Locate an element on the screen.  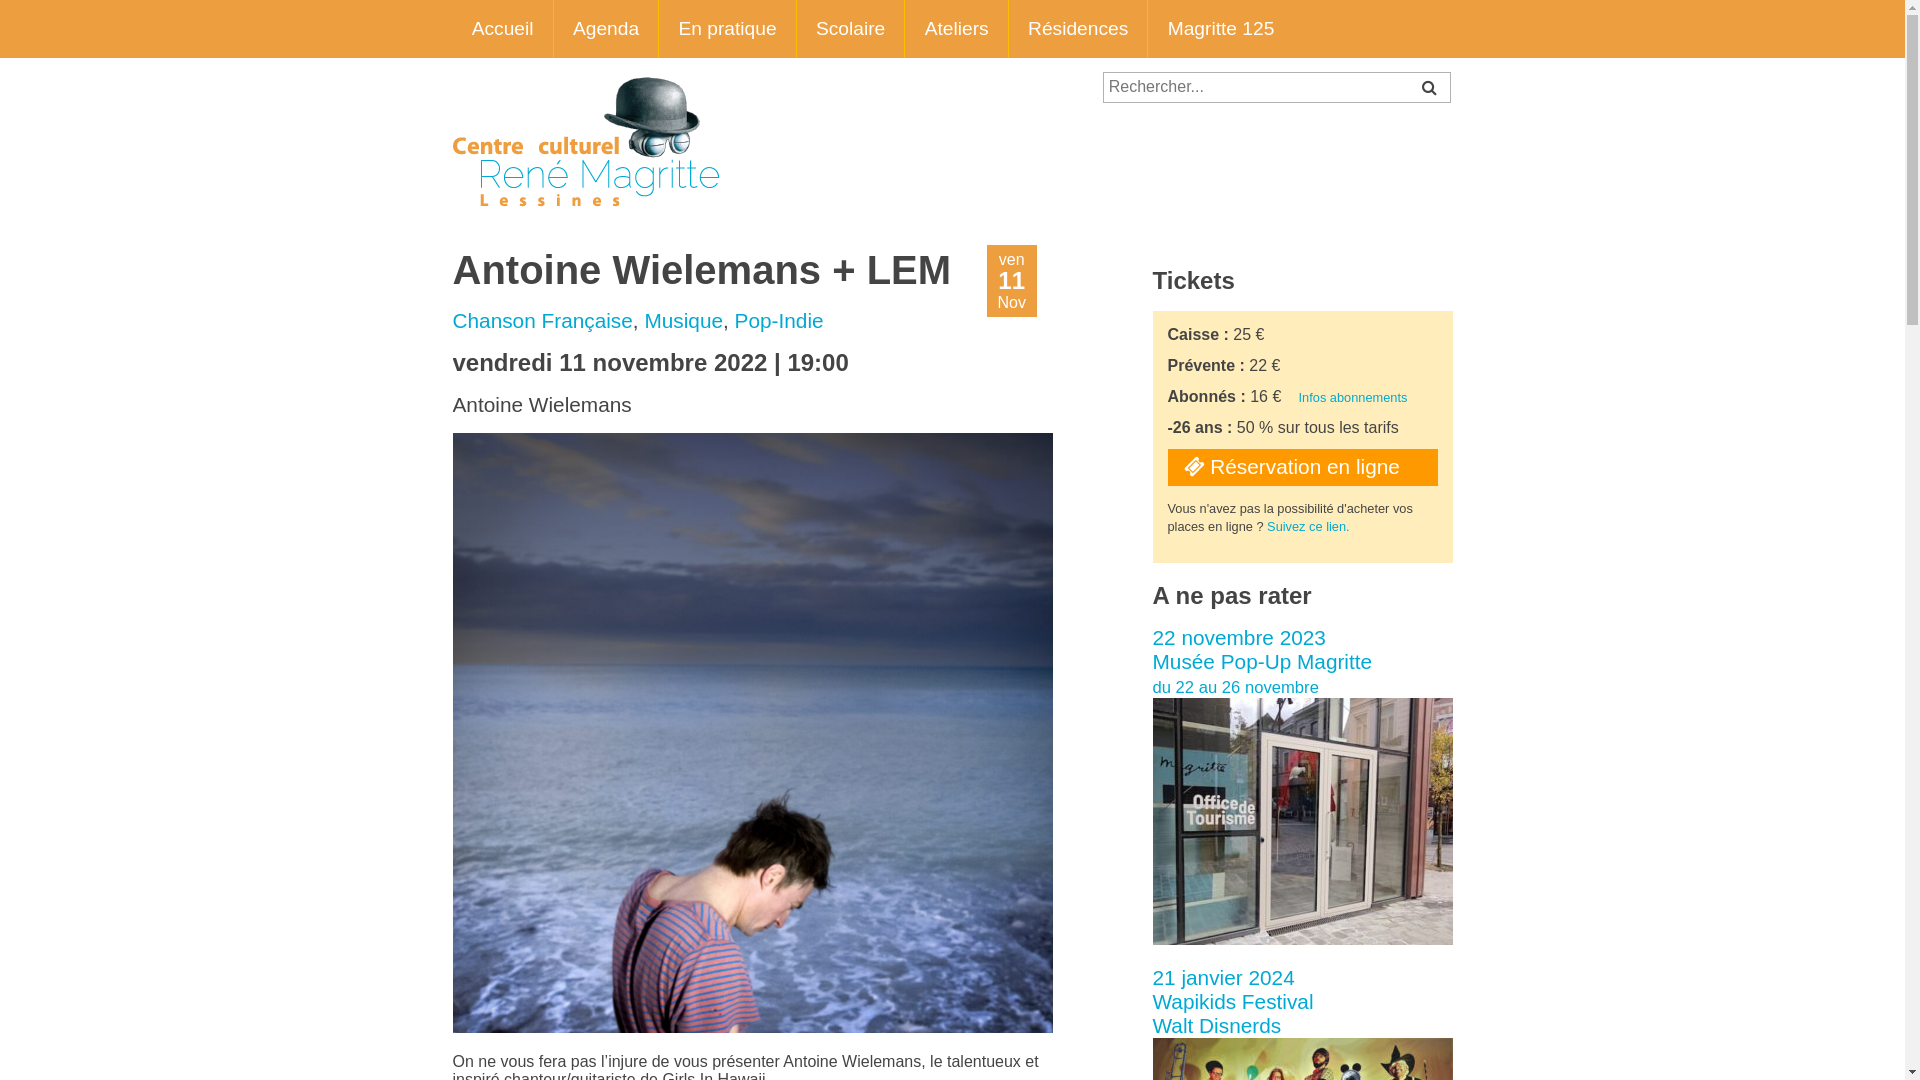
Magritte 125 is located at coordinates (1220, 29).